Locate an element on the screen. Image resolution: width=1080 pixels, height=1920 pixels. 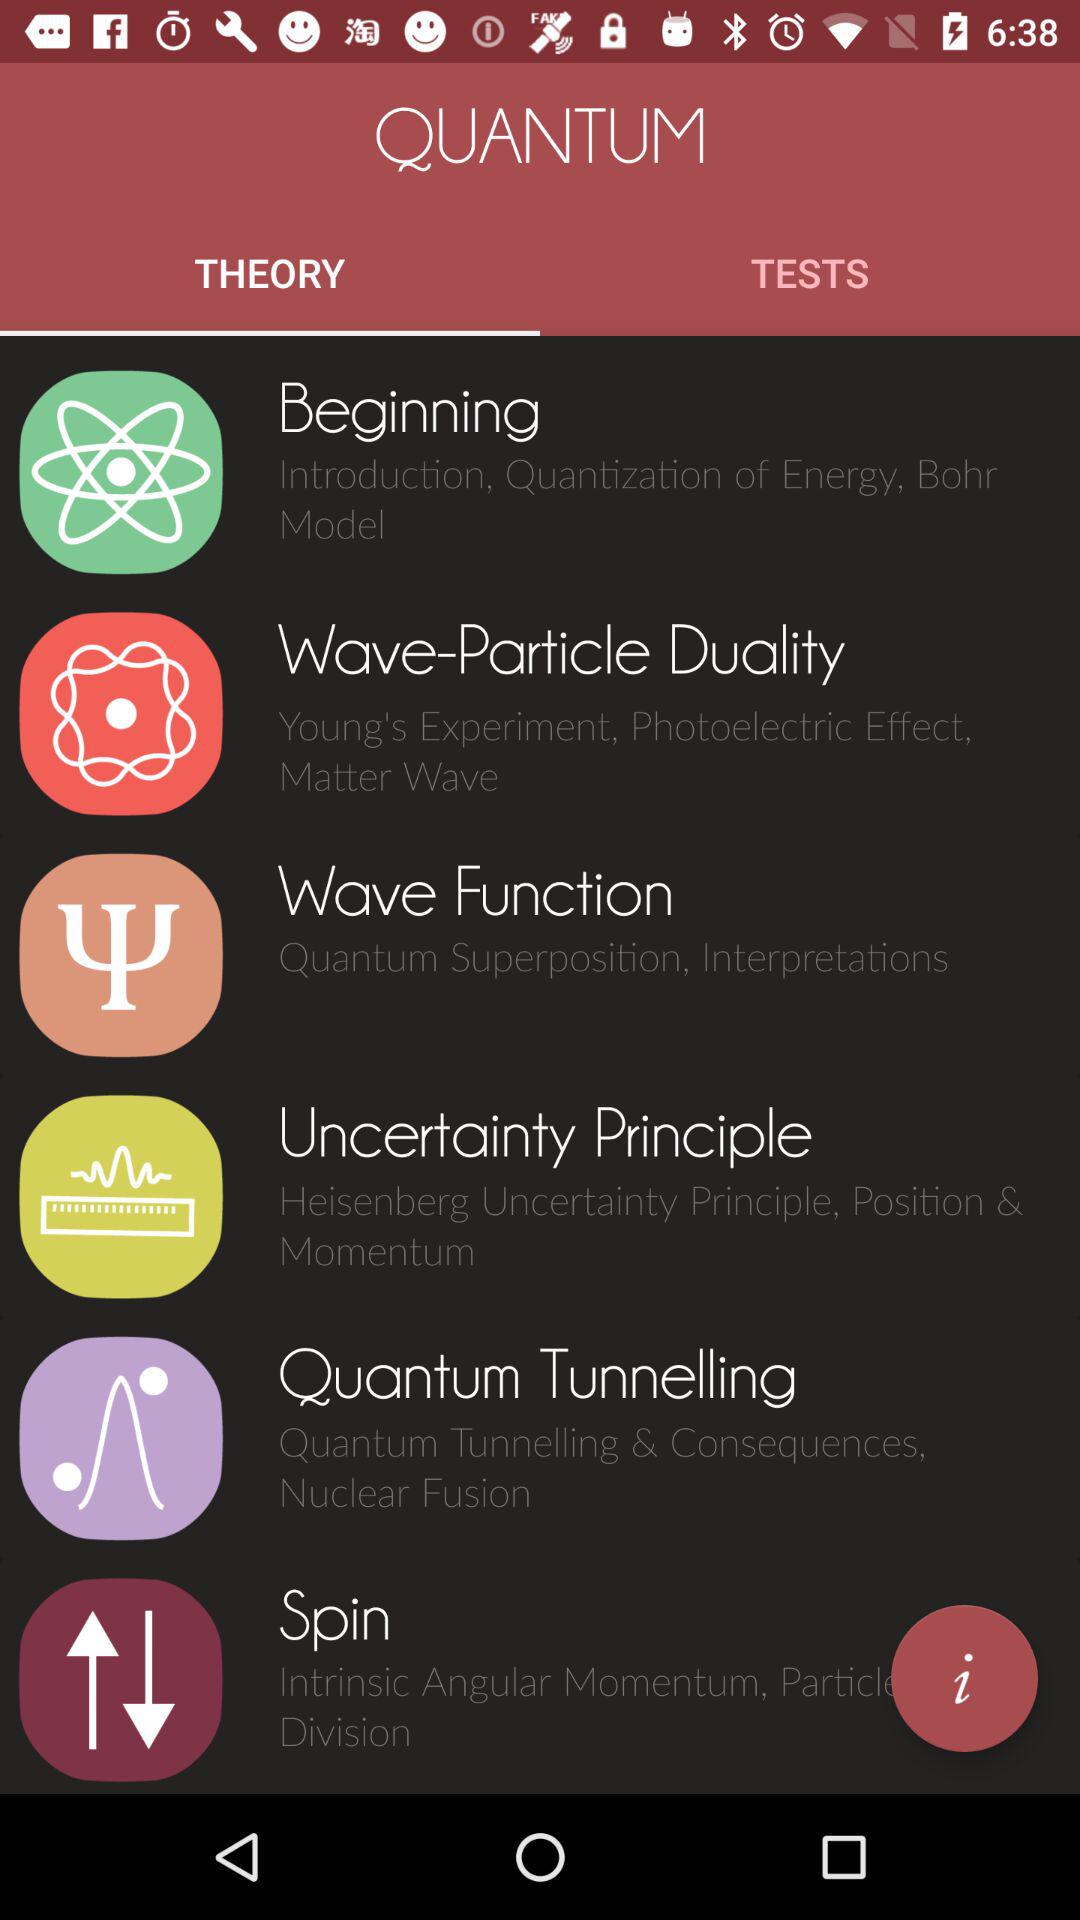
select item to the right of the spin icon is located at coordinates (964, 1678).